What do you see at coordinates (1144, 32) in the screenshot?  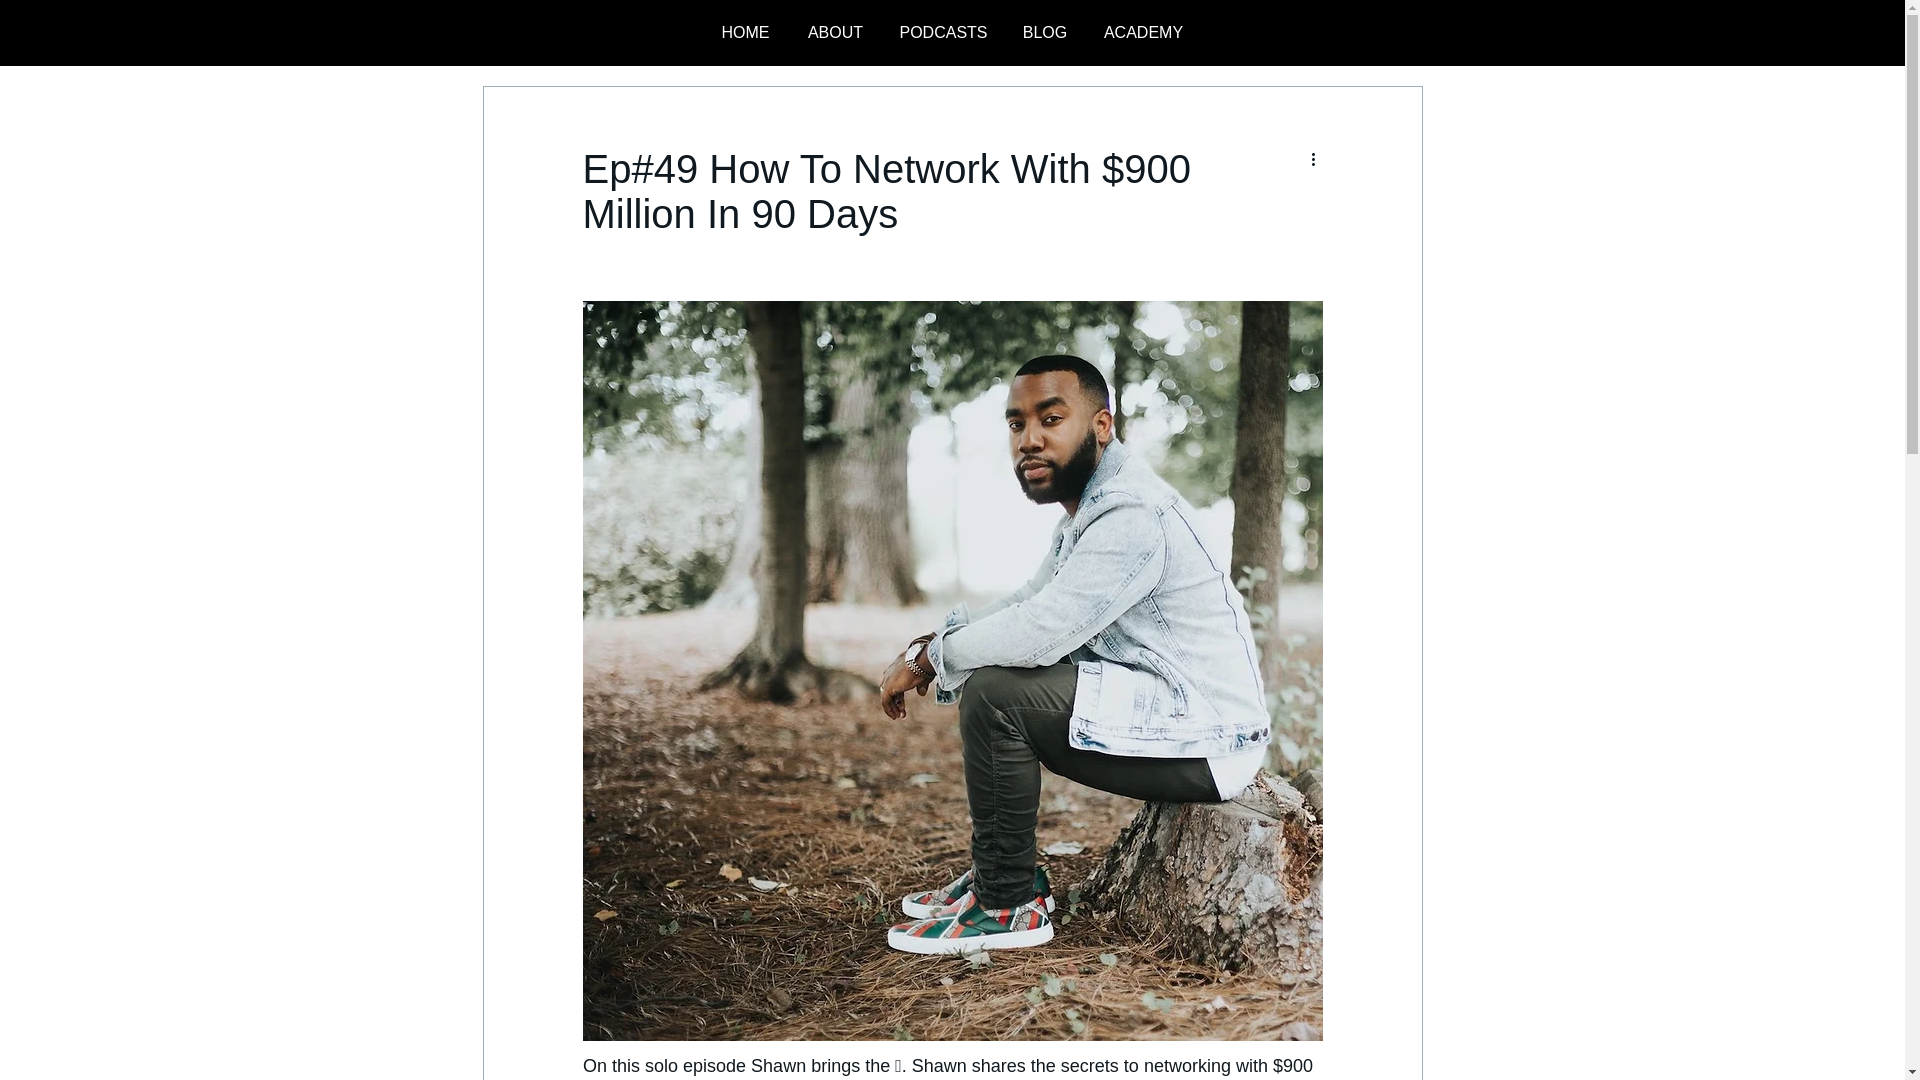 I see `ACADEMY` at bounding box center [1144, 32].